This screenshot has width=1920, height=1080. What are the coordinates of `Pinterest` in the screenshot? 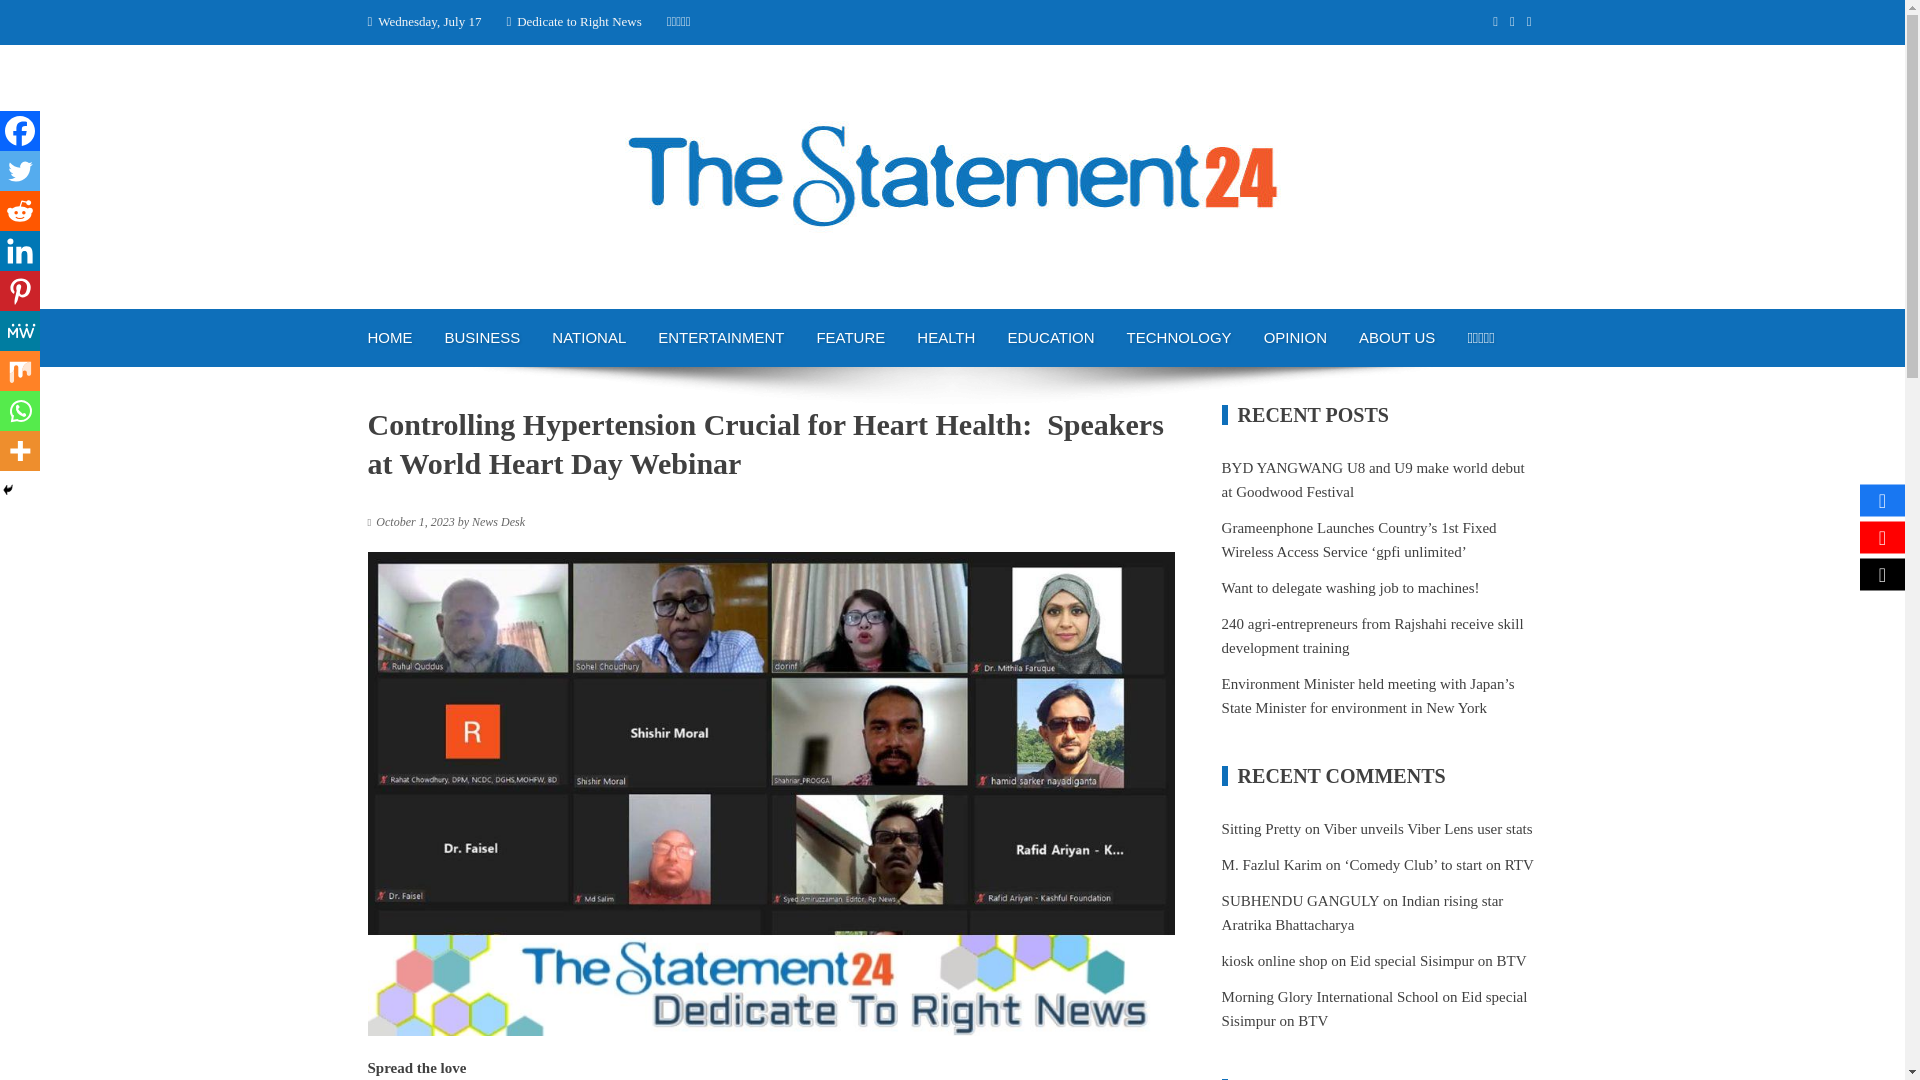 It's located at (20, 291).